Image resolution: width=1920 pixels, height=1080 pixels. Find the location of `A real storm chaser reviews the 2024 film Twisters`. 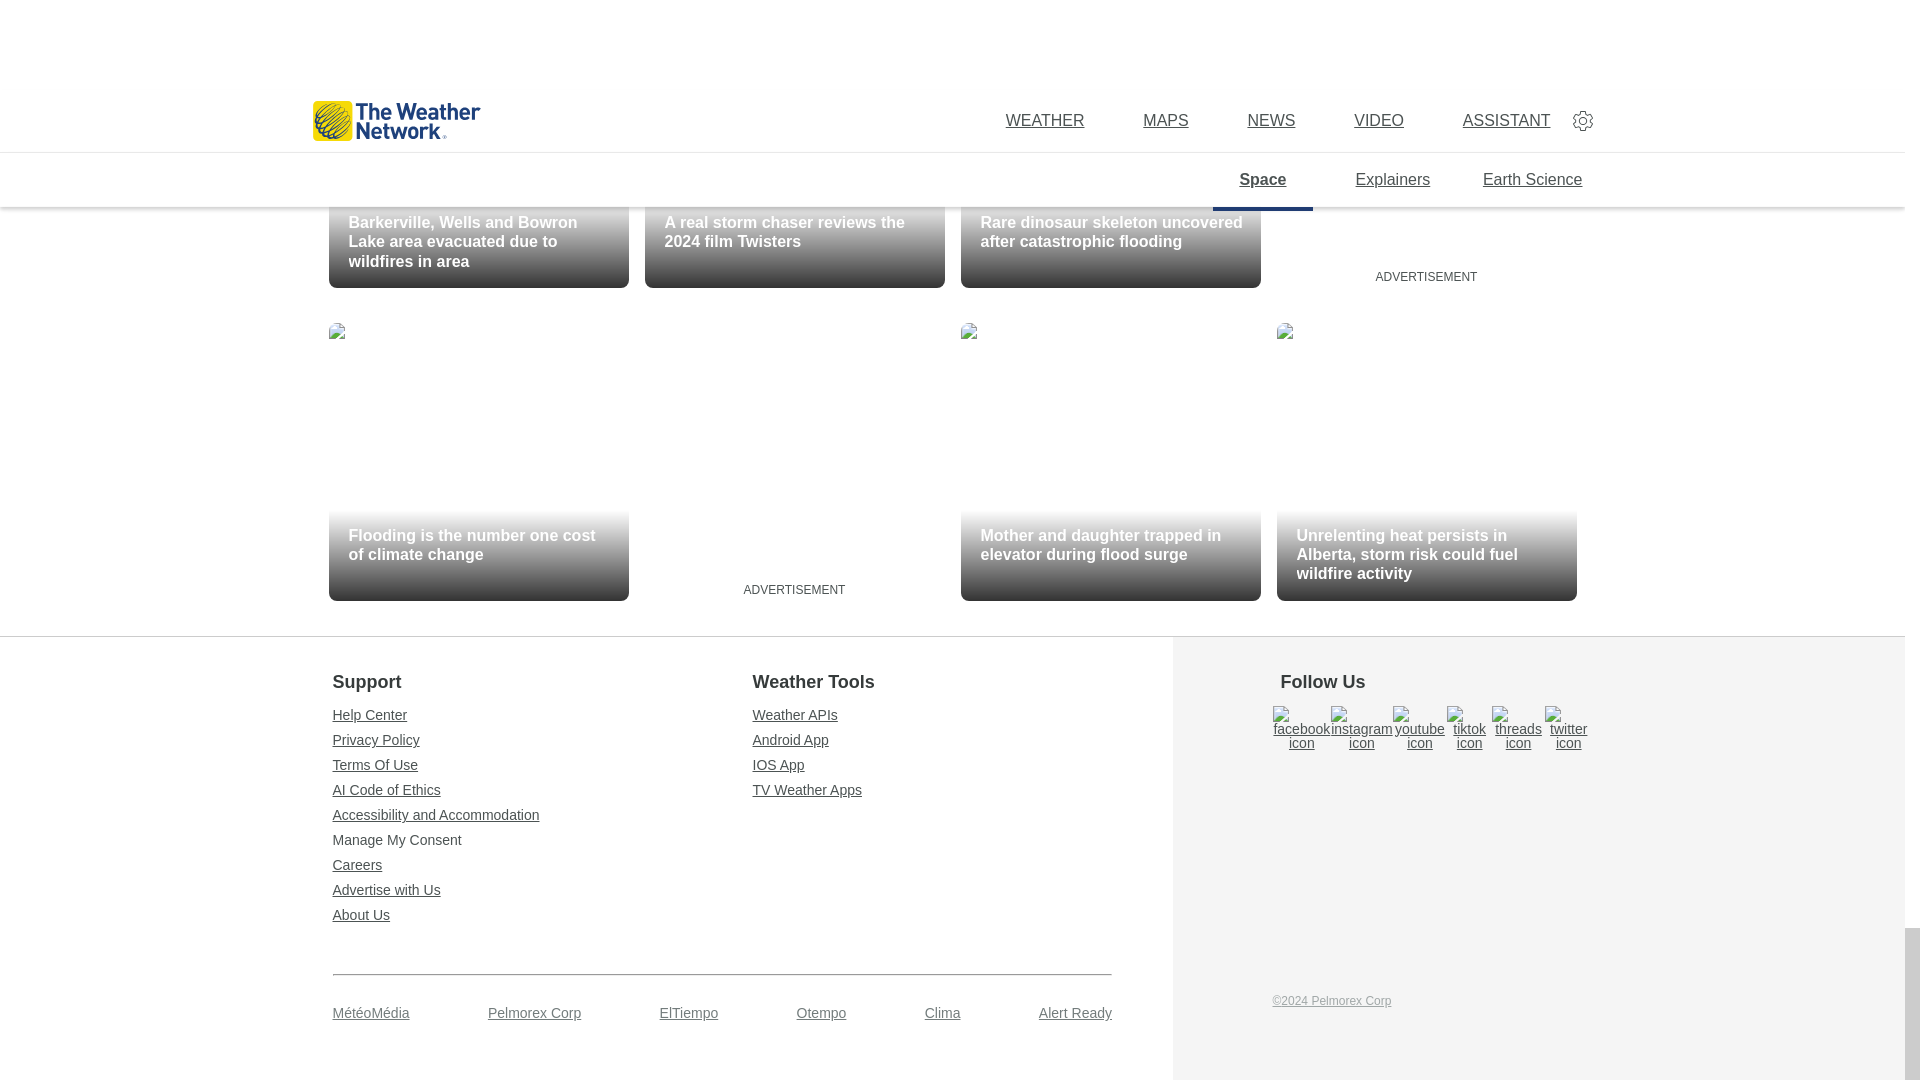

A real storm chaser reviews the 2024 film Twisters is located at coordinates (794, 148).